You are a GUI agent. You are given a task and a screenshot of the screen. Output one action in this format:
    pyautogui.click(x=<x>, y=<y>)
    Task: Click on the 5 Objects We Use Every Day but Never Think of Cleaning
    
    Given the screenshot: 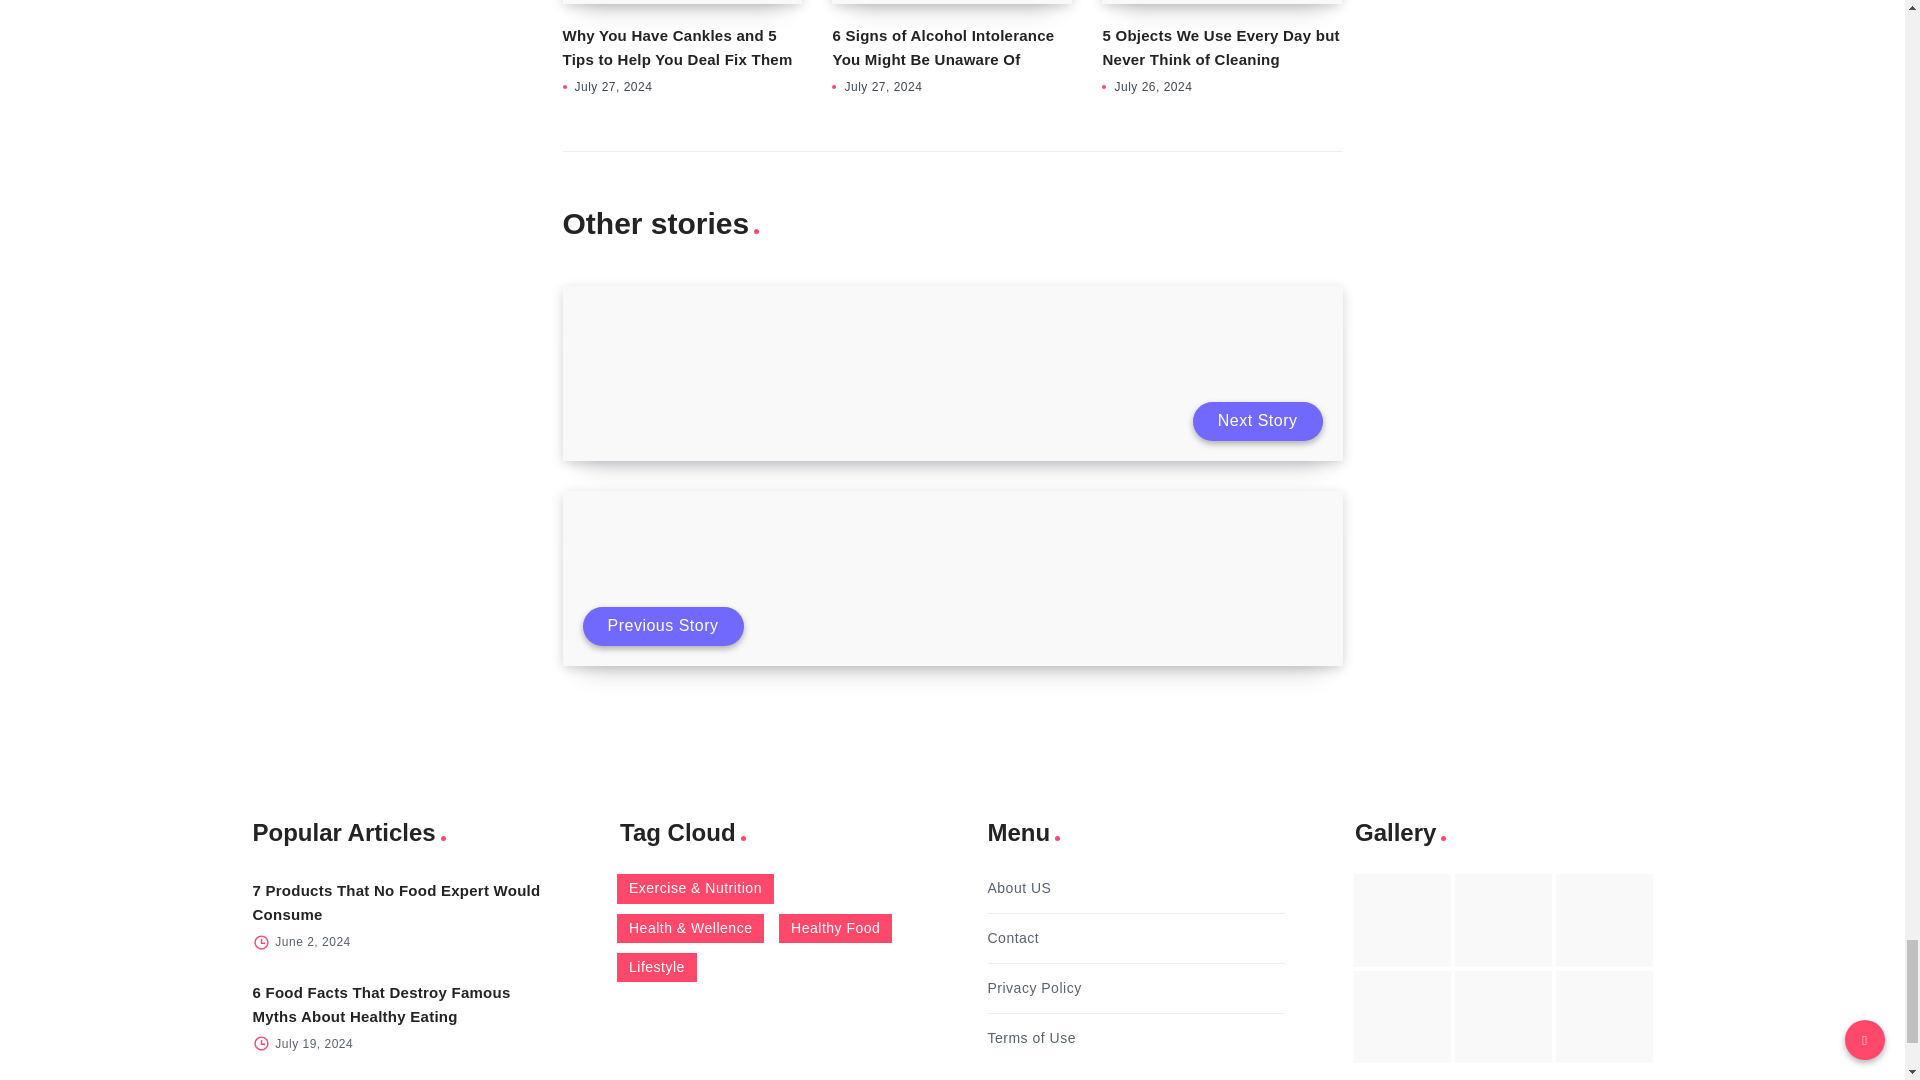 What is the action you would take?
    pyautogui.click(x=1220, y=48)
    